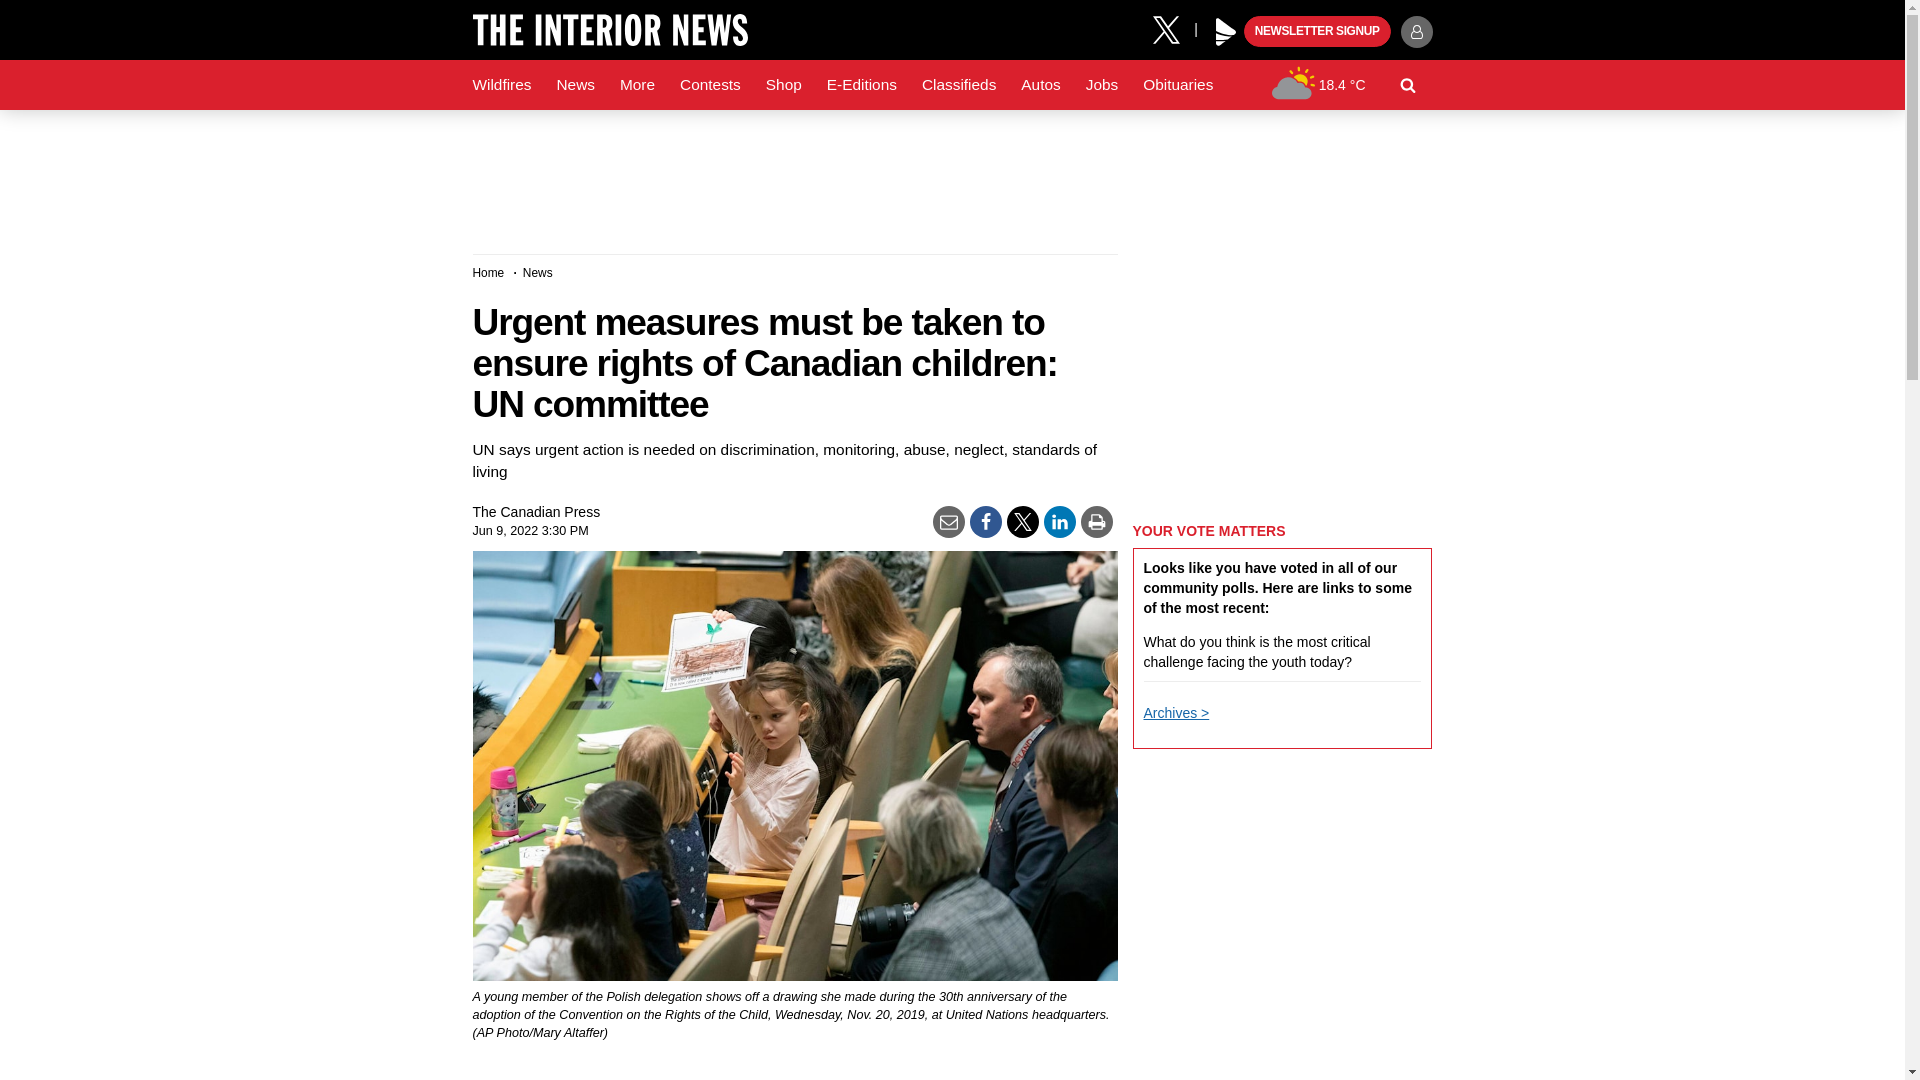 The height and width of the screenshot is (1080, 1920). What do you see at coordinates (1317, 32) in the screenshot?
I see `NEWSLETTER SIGNUP` at bounding box center [1317, 32].